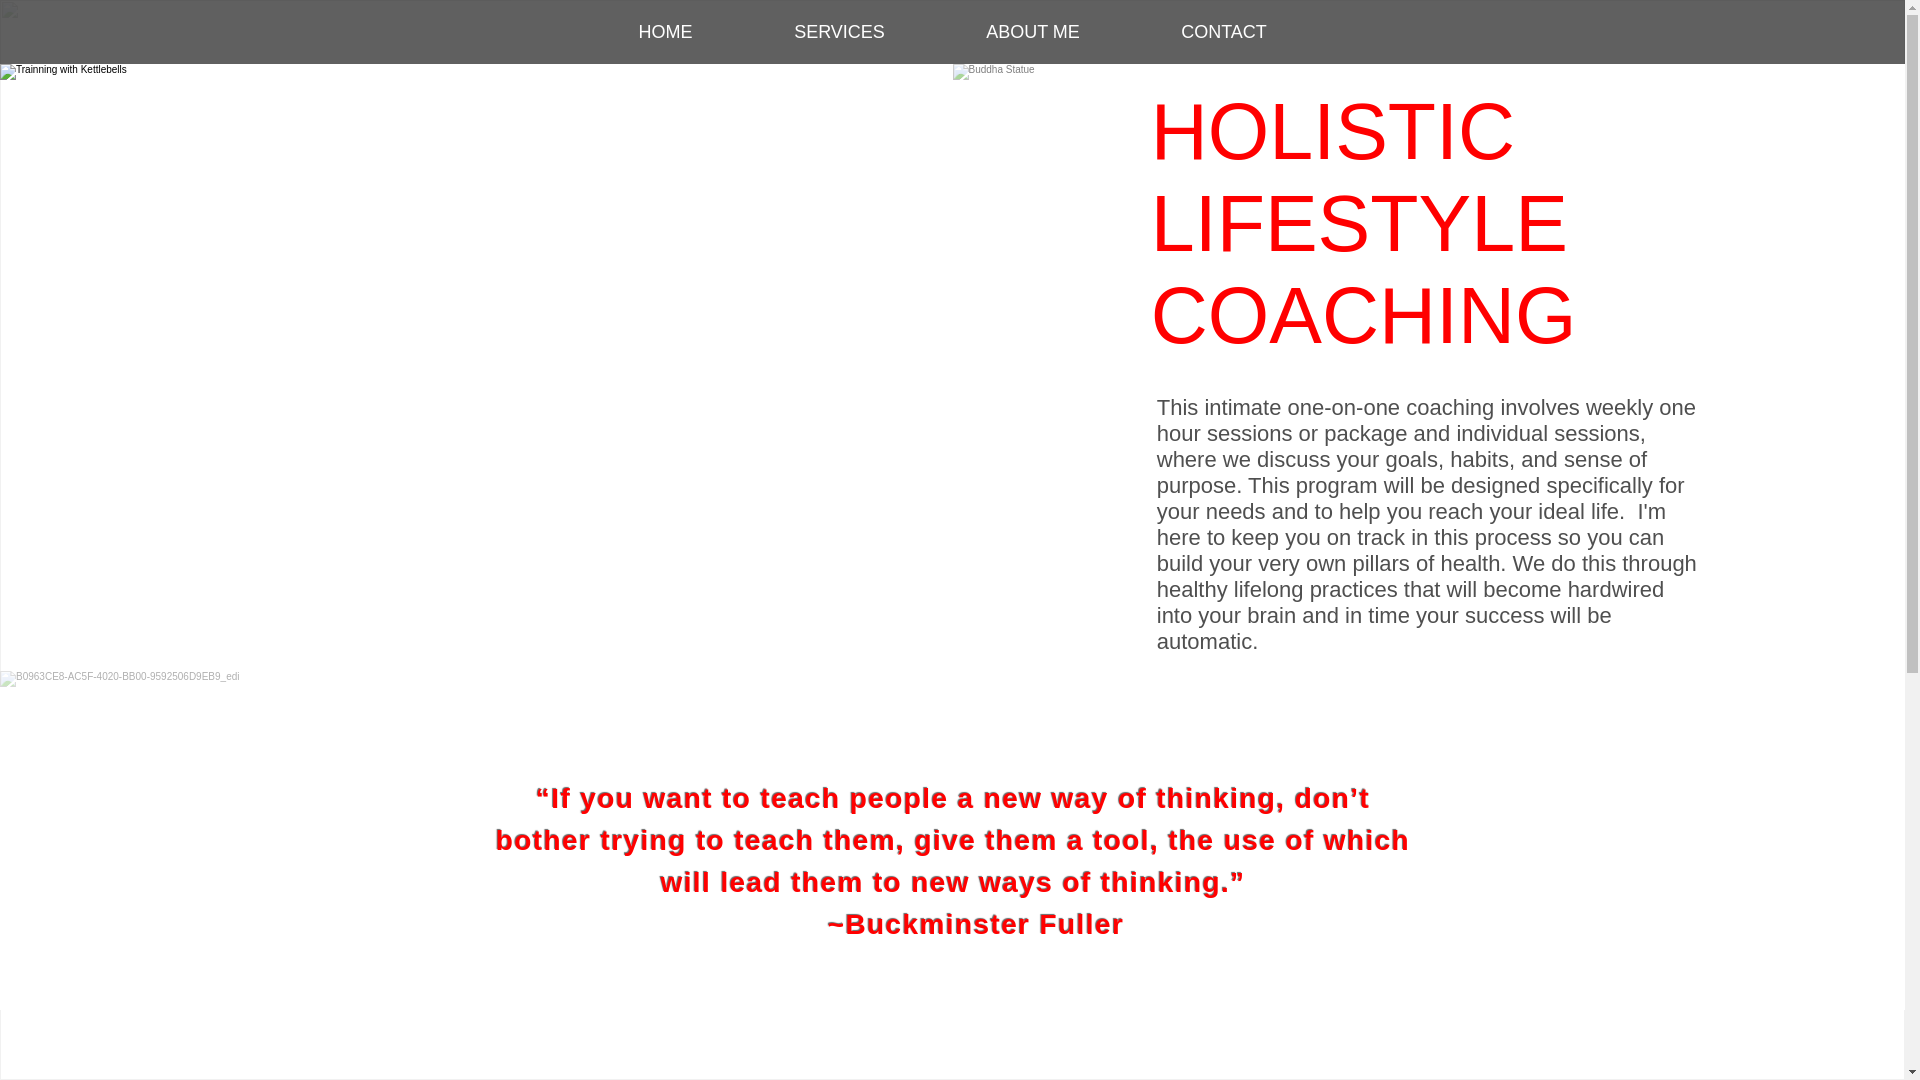 The height and width of the screenshot is (1080, 1920). What do you see at coordinates (1224, 32) in the screenshot?
I see `CONTACT` at bounding box center [1224, 32].